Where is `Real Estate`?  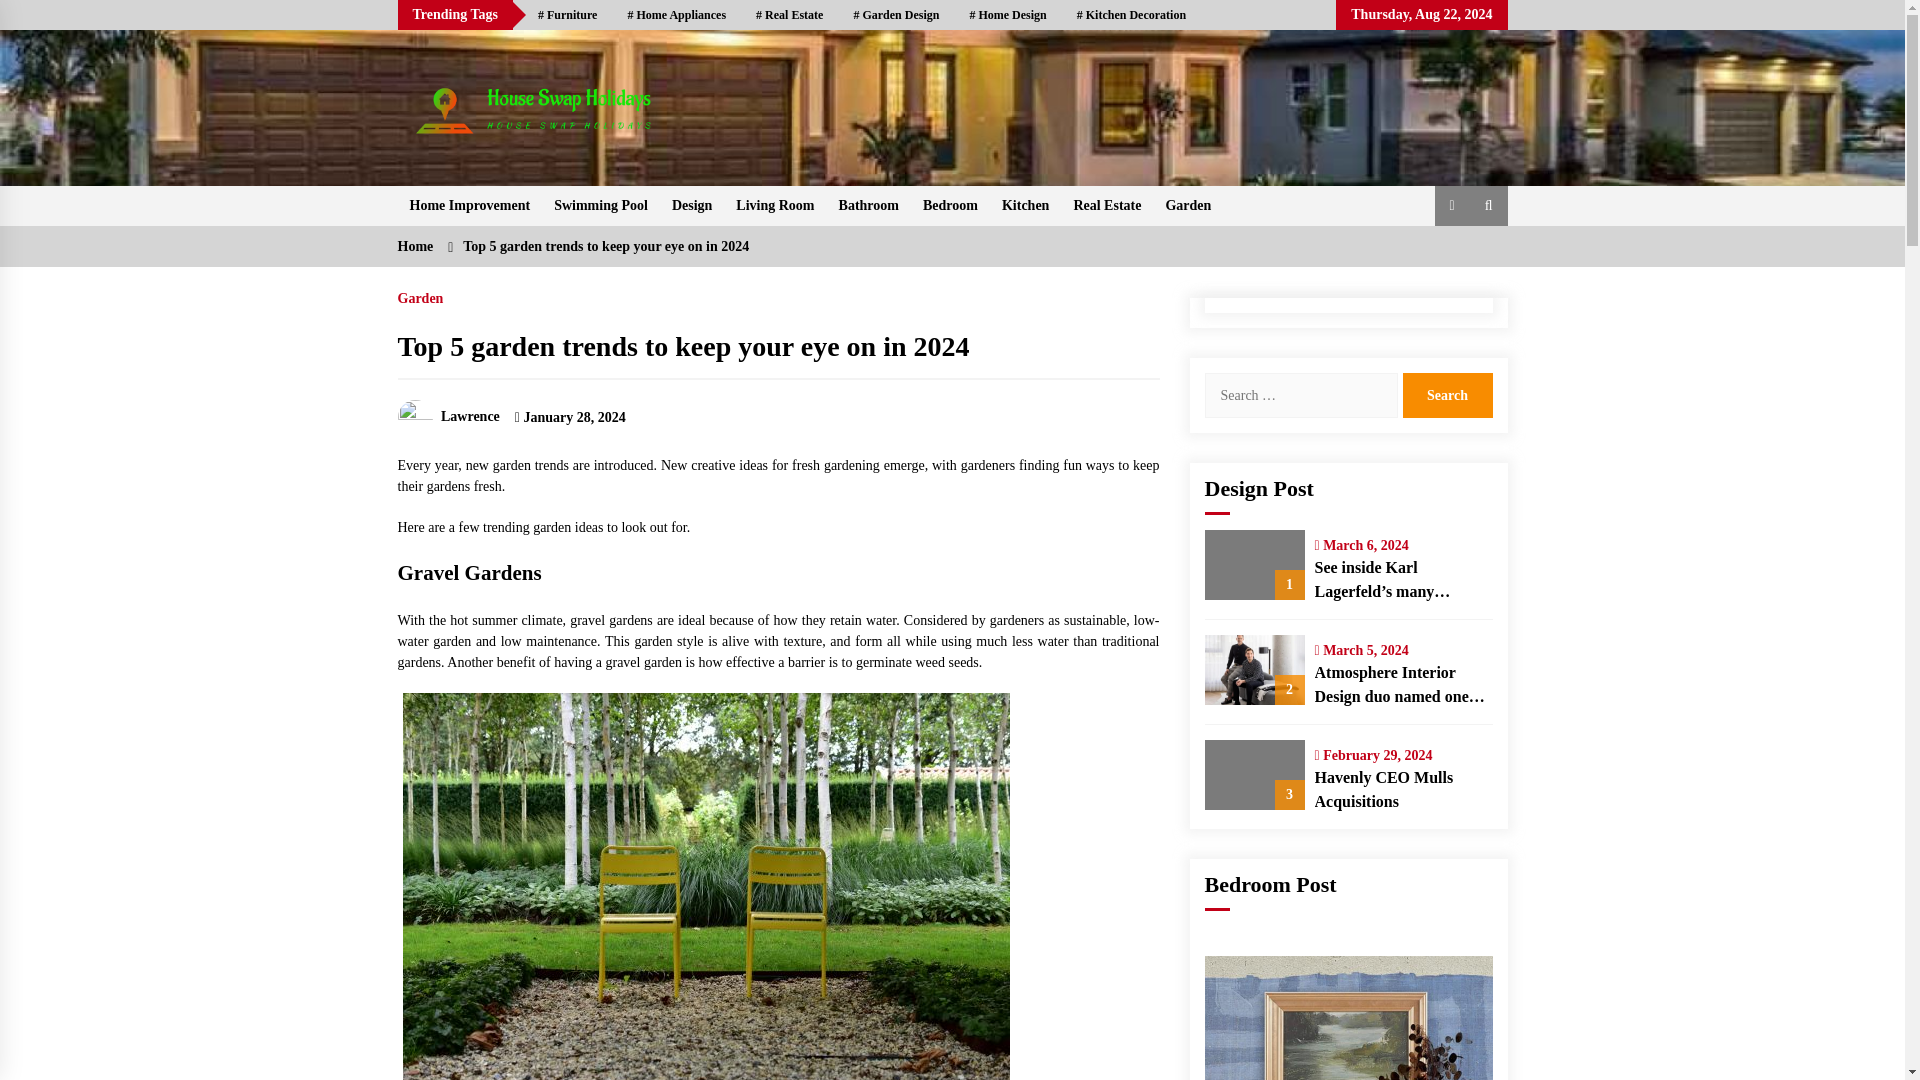 Real Estate is located at coordinates (789, 15).